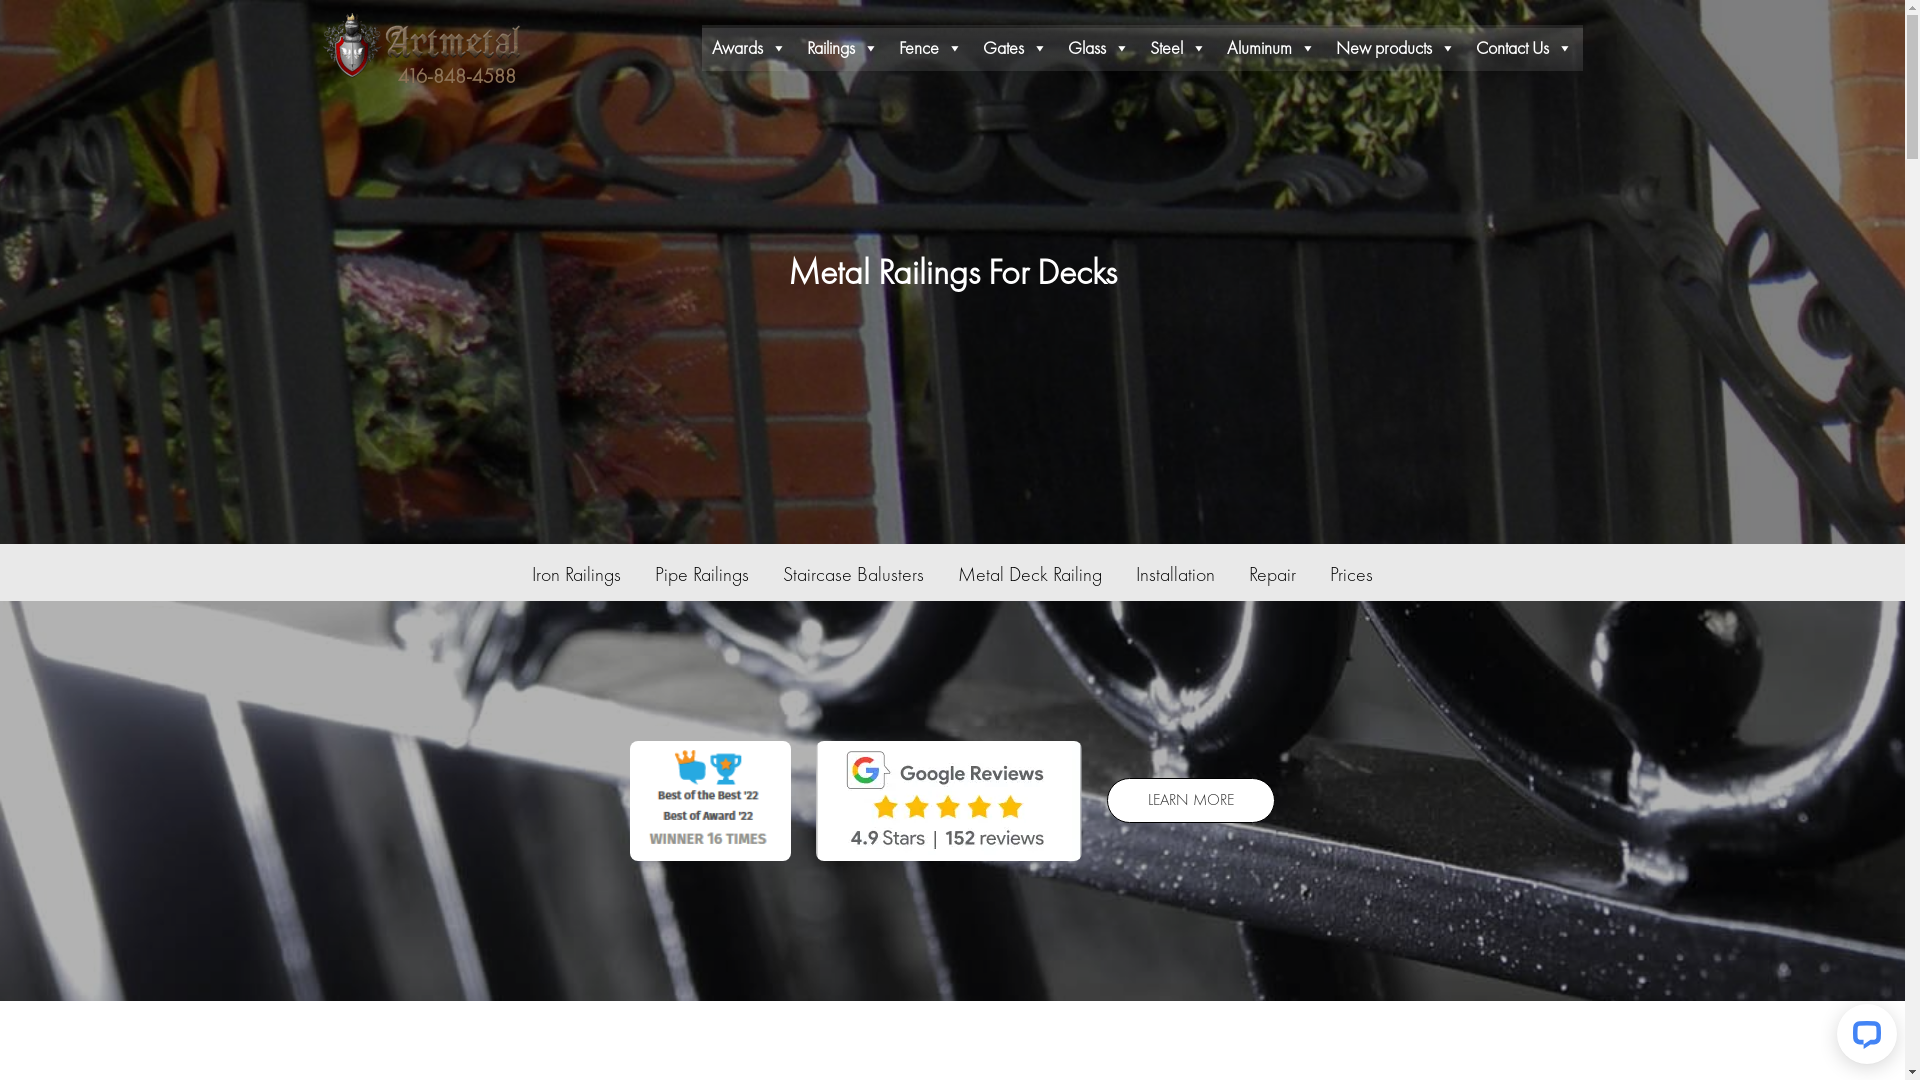 Image resolution: width=1920 pixels, height=1080 pixels. What do you see at coordinates (750, 48) in the screenshot?
I see `Awards` at bounding box center [750, 48].